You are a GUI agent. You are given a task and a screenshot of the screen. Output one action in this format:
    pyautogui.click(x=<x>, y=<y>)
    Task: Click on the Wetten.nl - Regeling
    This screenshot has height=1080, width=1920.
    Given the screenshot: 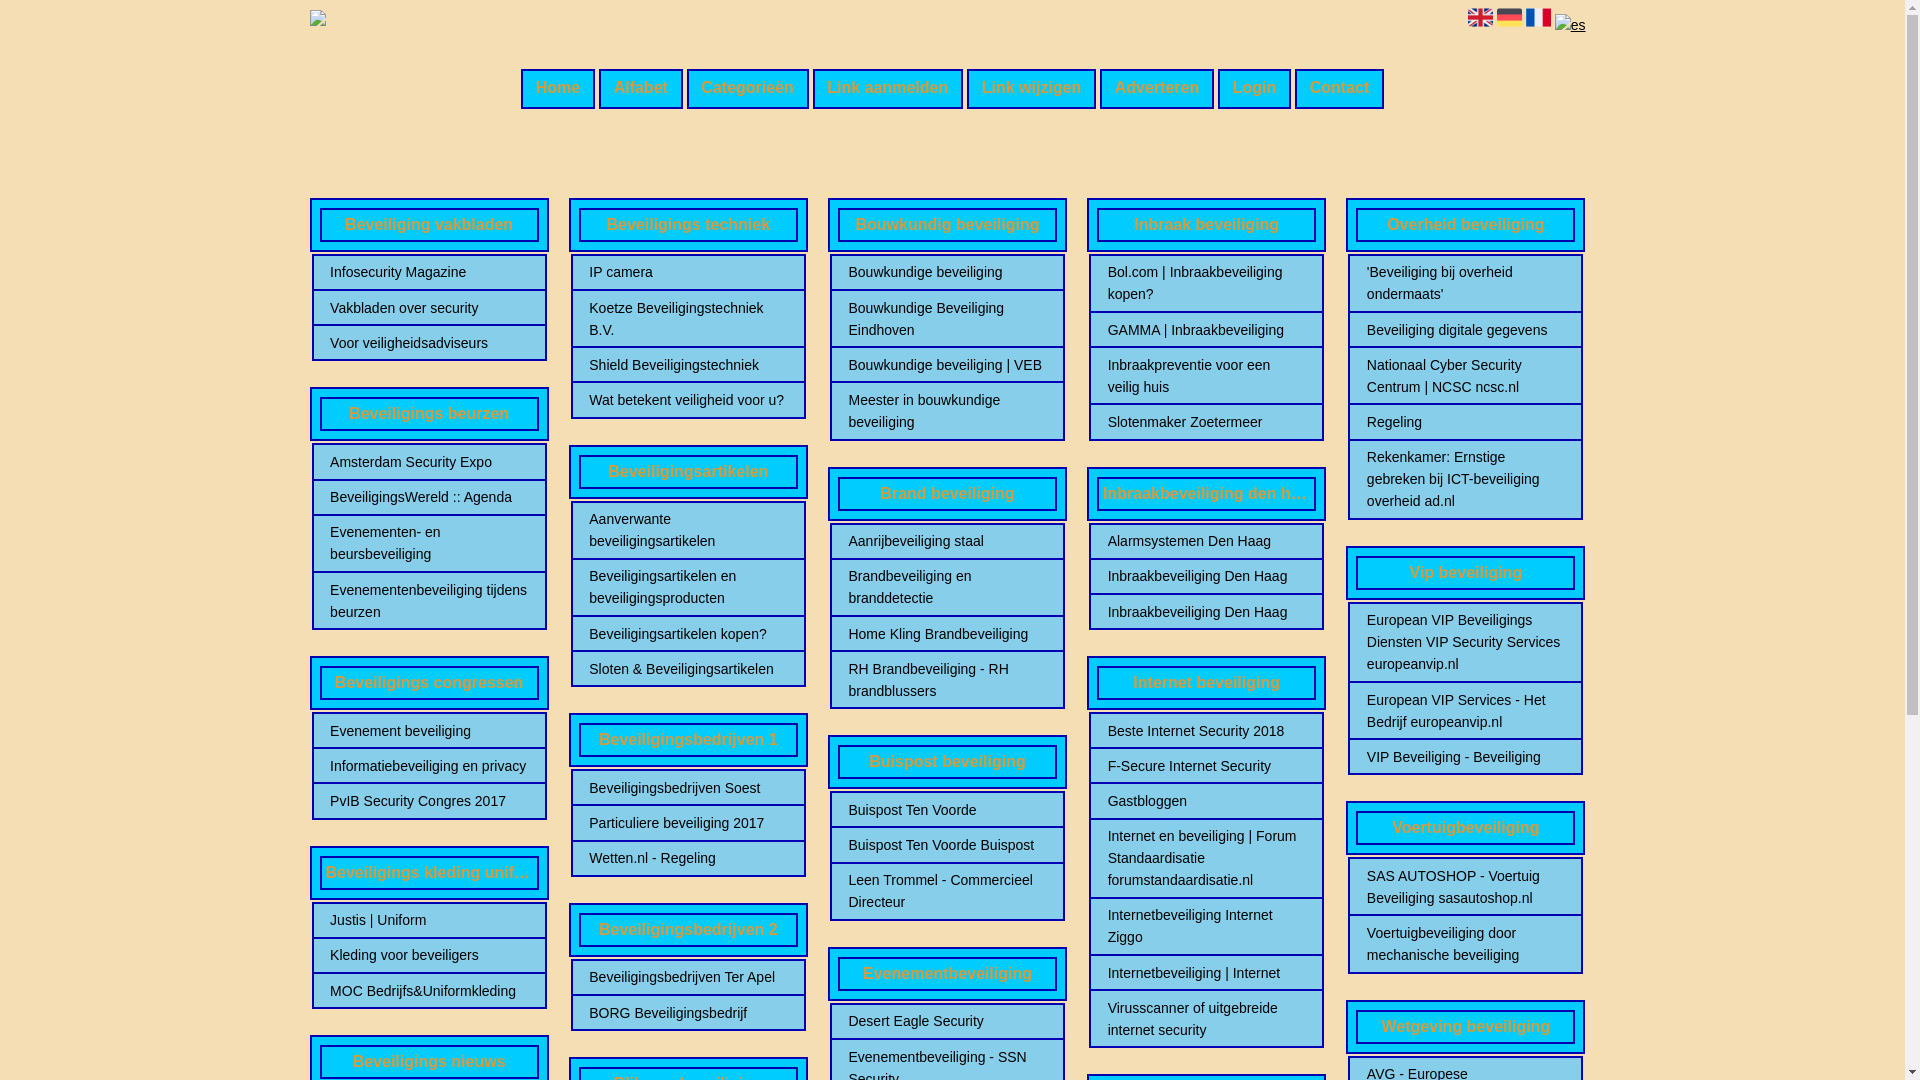 What is the action you would take?
    pyautogui.click(x=688, y=858)
    